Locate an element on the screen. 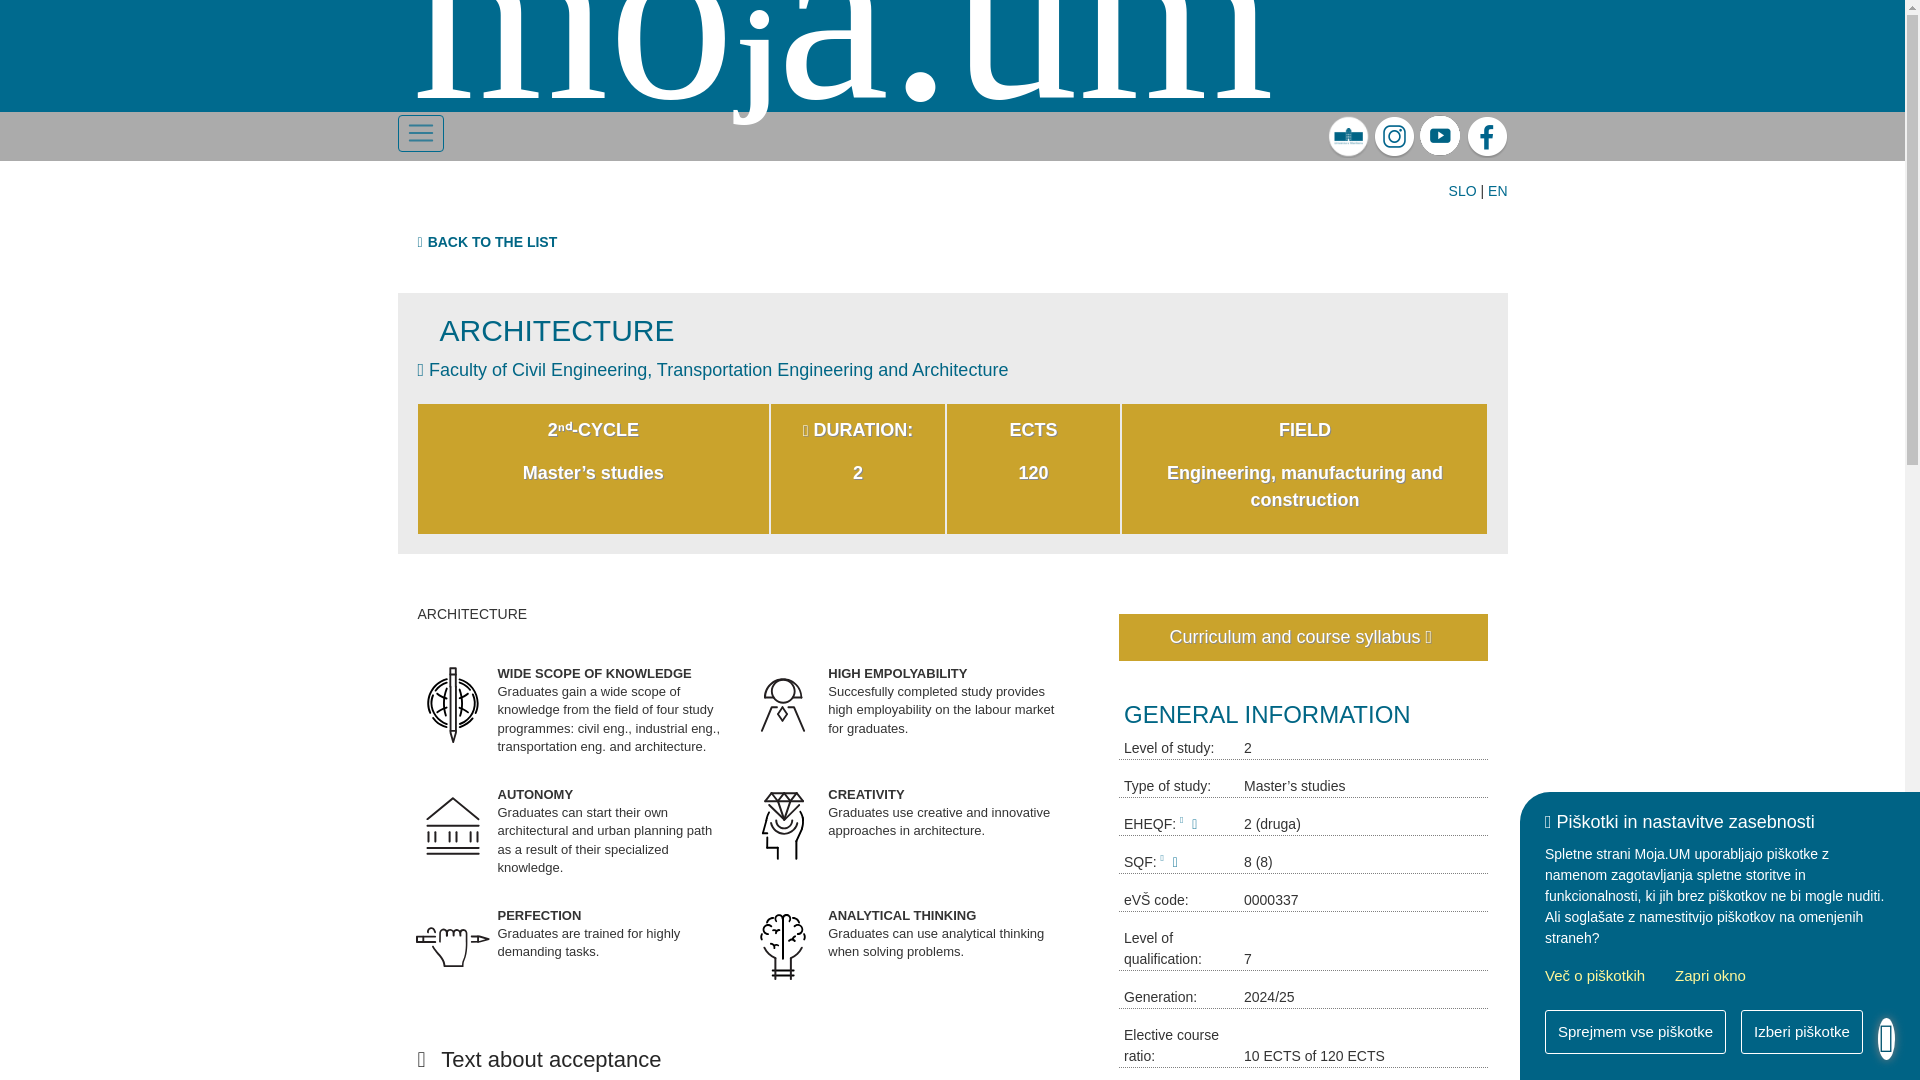 This screenshot has height=1080, width=1920. moja.um is located at coordinates (843, 76).